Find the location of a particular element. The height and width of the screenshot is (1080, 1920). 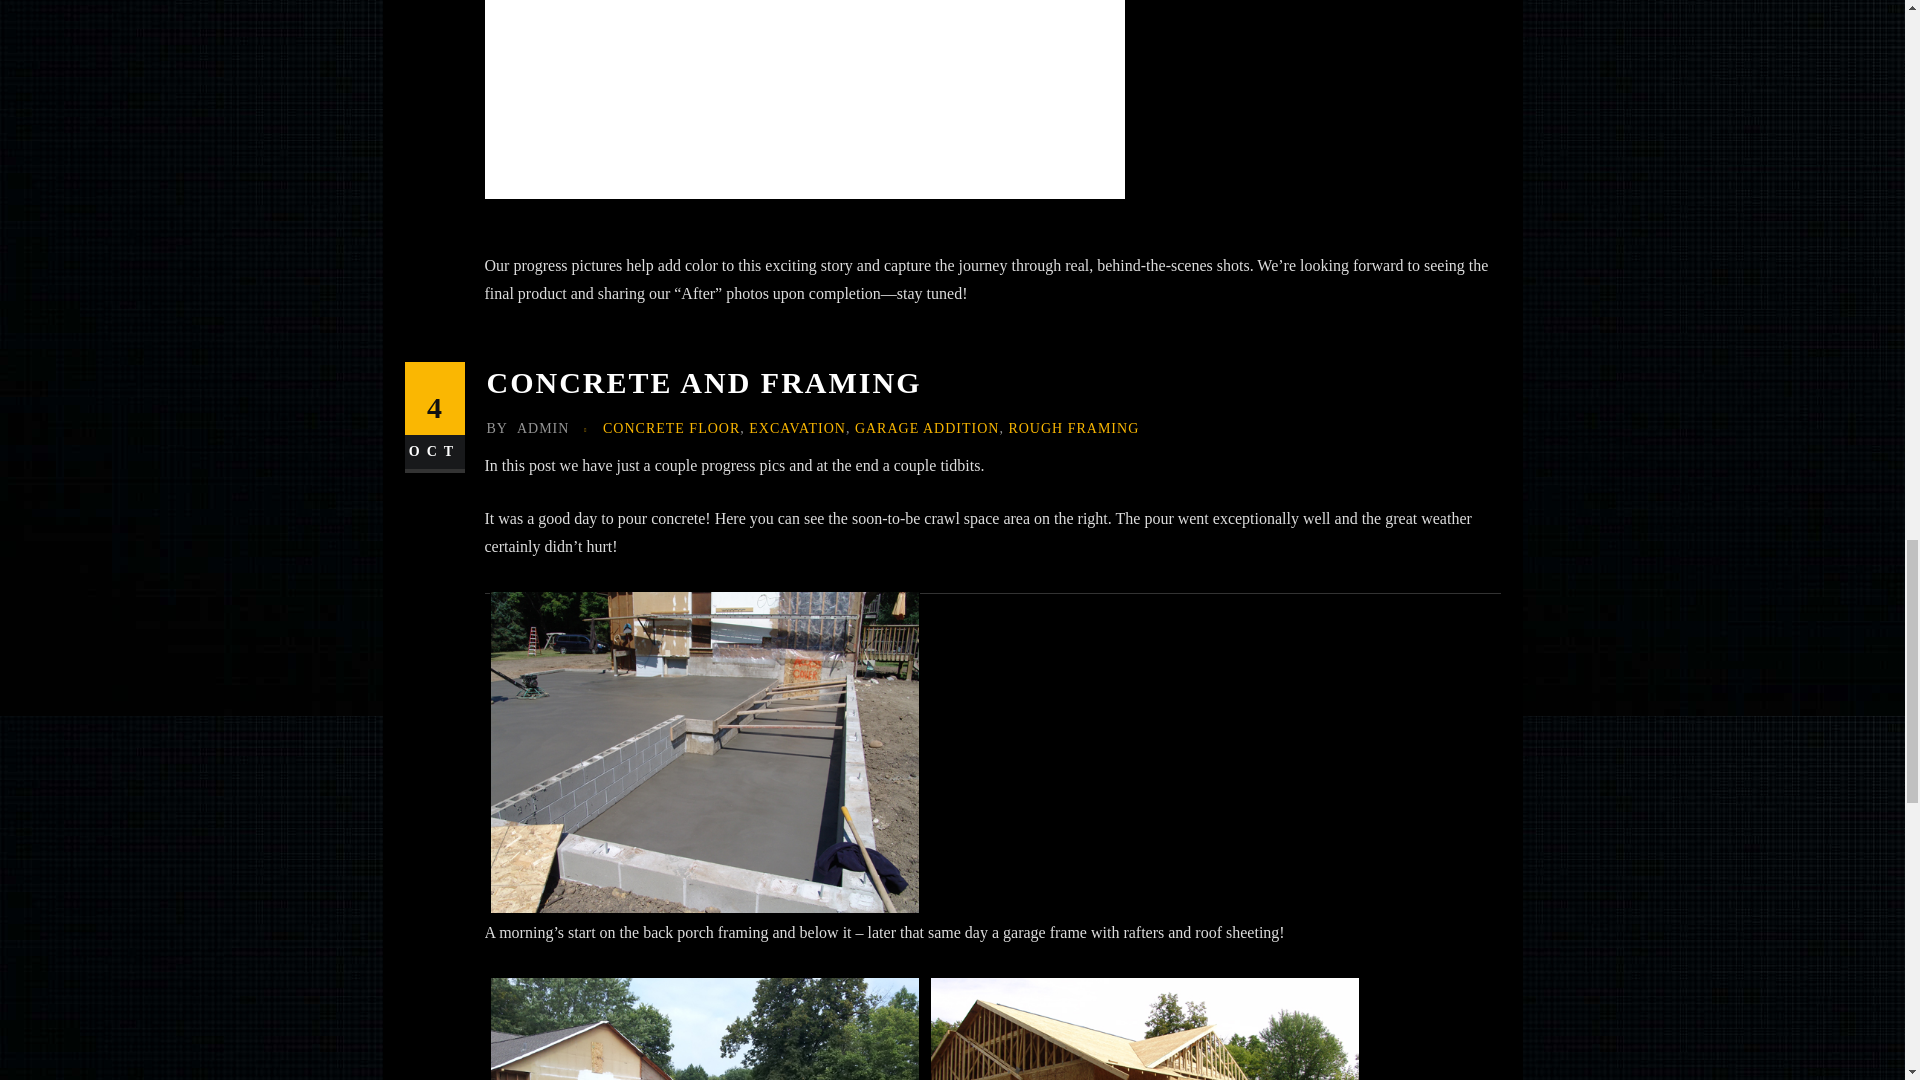

GARAGE ADDITION is located at coordinates (927, 428).